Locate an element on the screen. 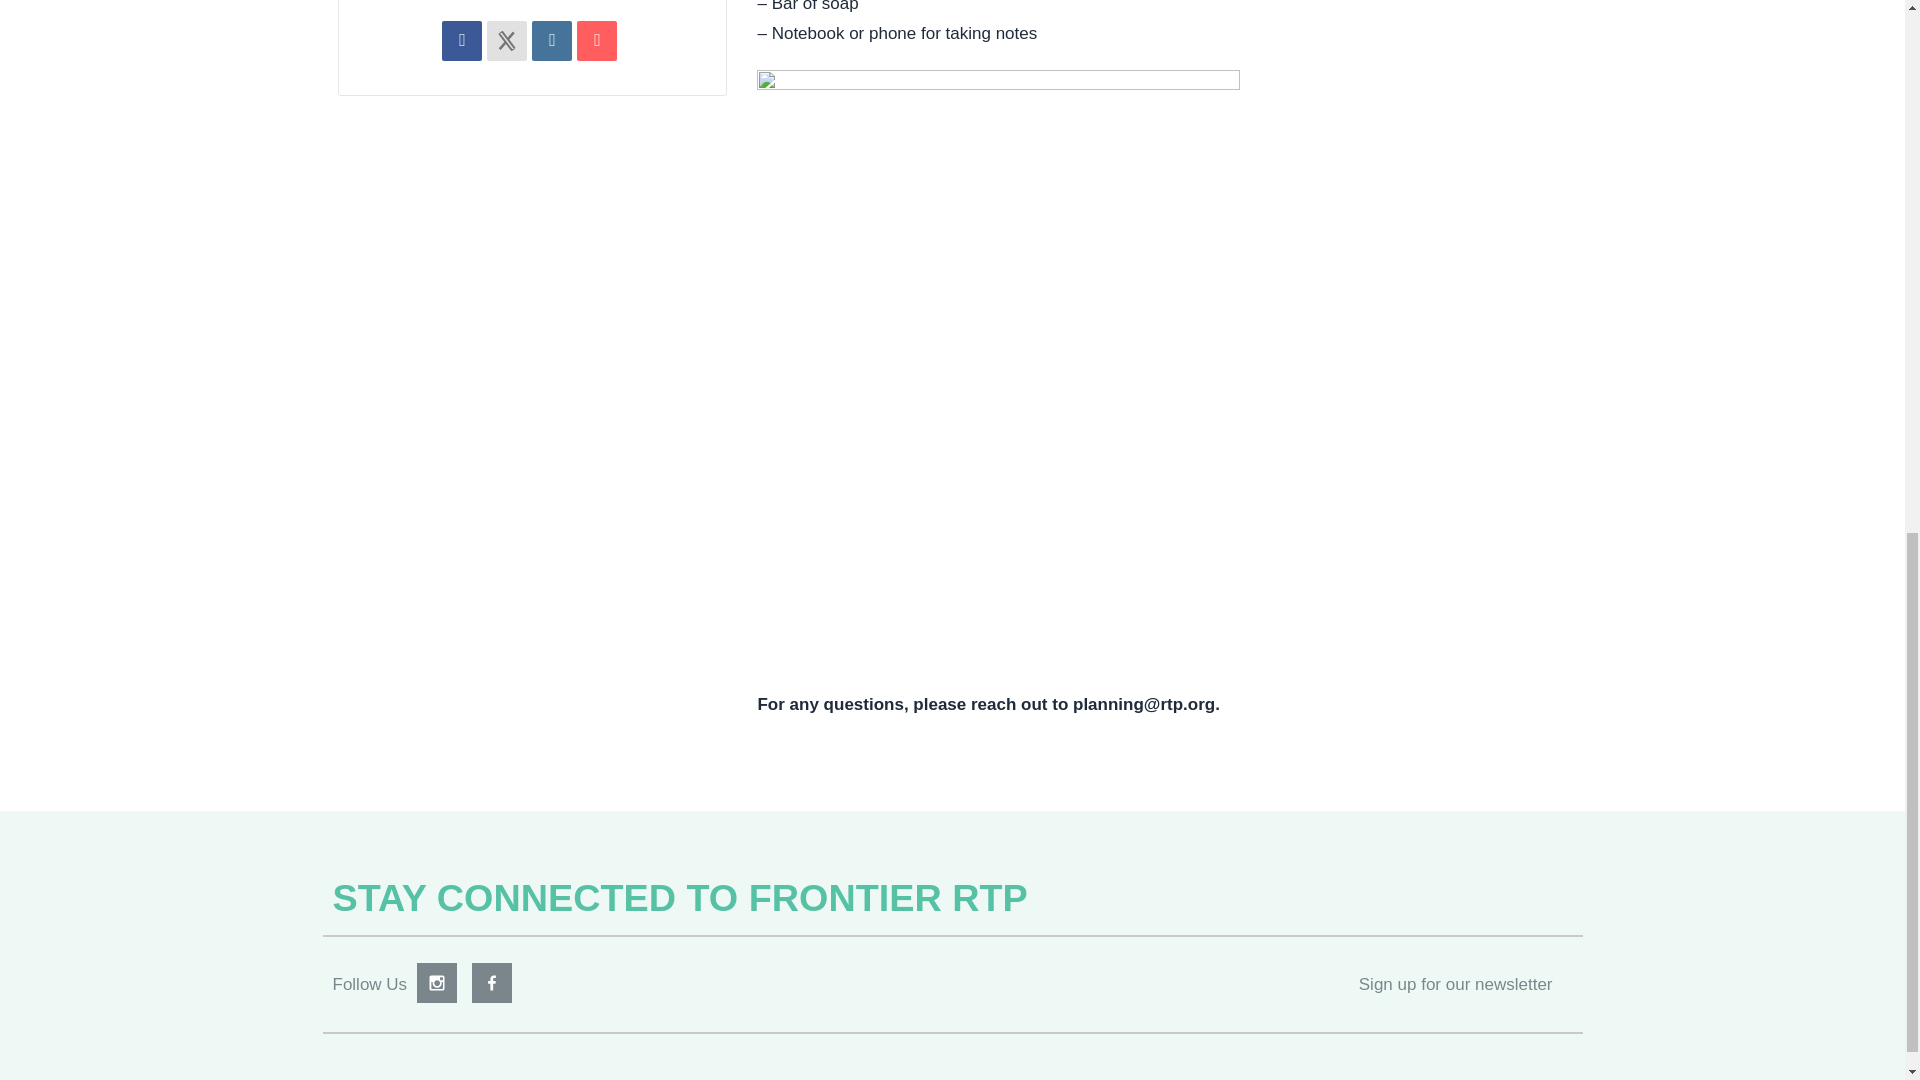 This screenshot has height=1080, width=1920. X Social Network is located at coordinates (506, 40).